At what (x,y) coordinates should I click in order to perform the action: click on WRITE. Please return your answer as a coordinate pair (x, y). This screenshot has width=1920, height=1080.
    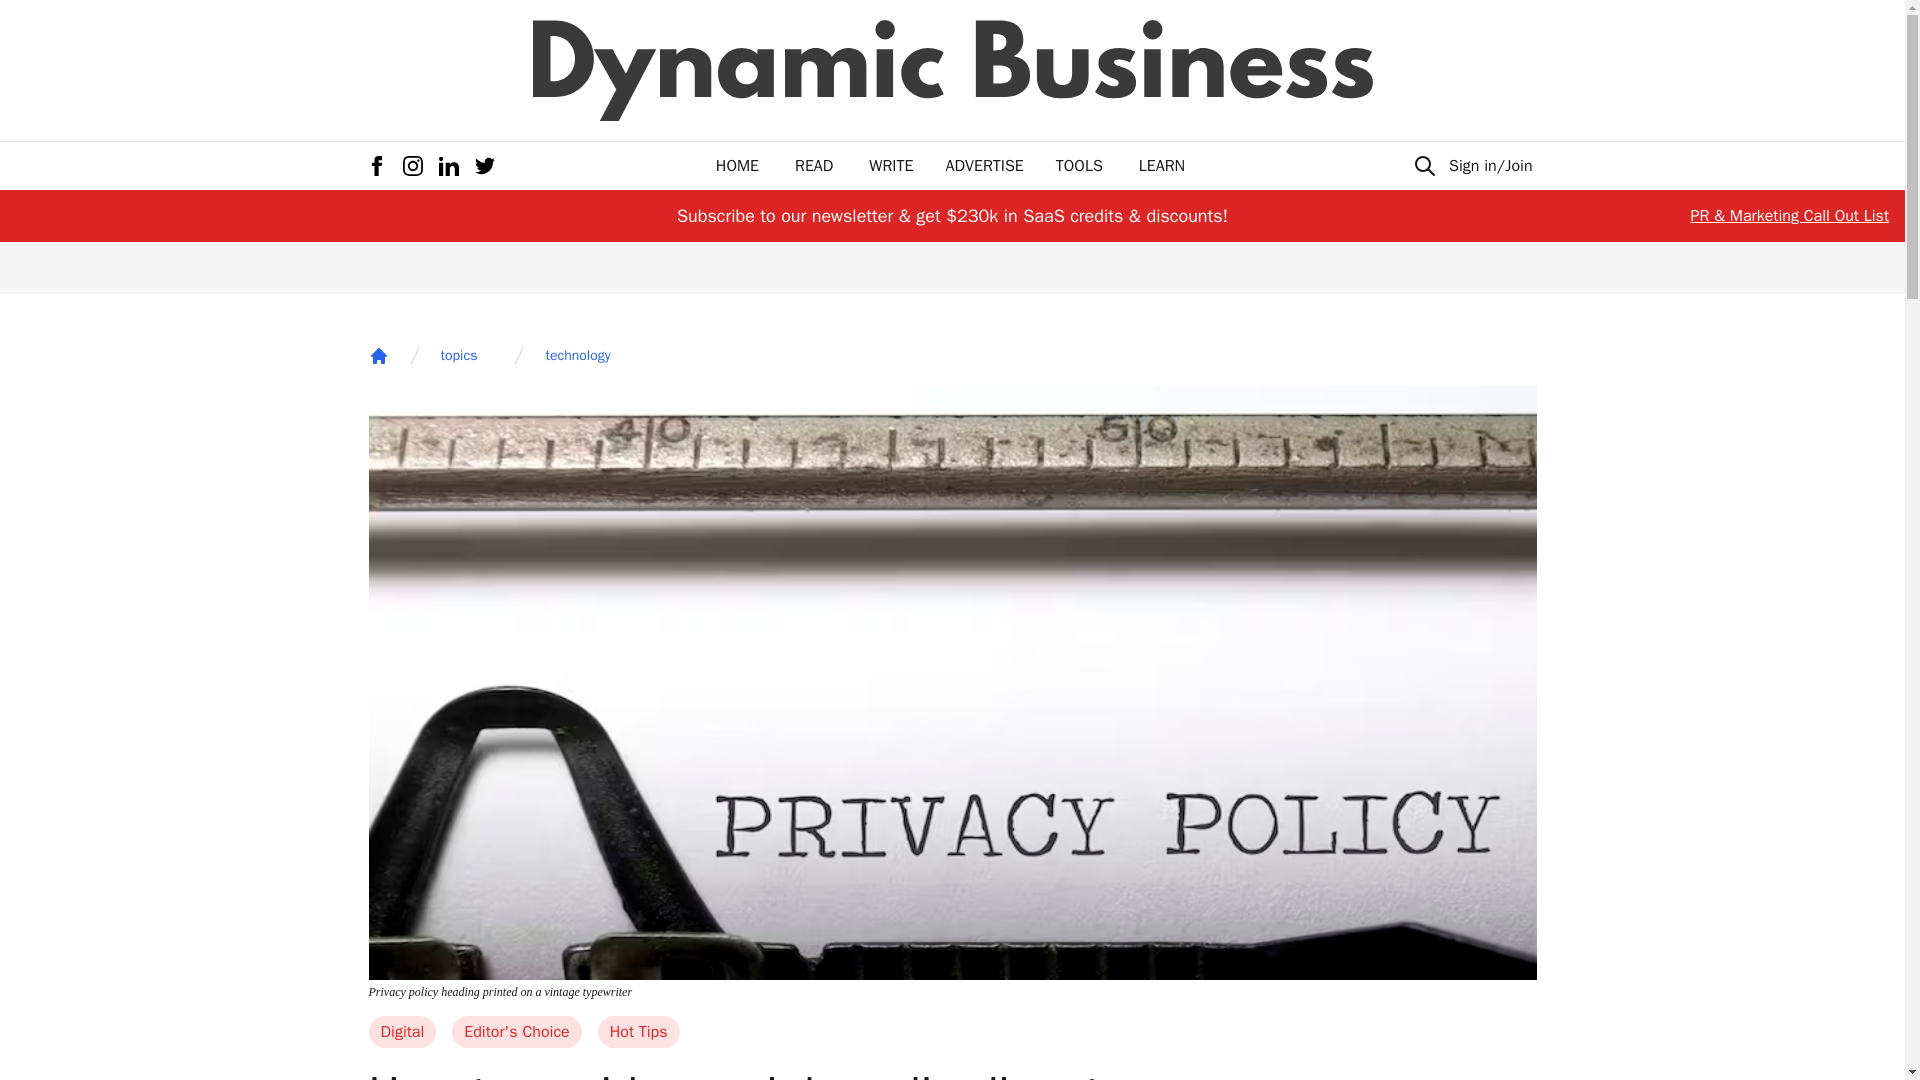
    Looking at the image, I should click on (891, 166).